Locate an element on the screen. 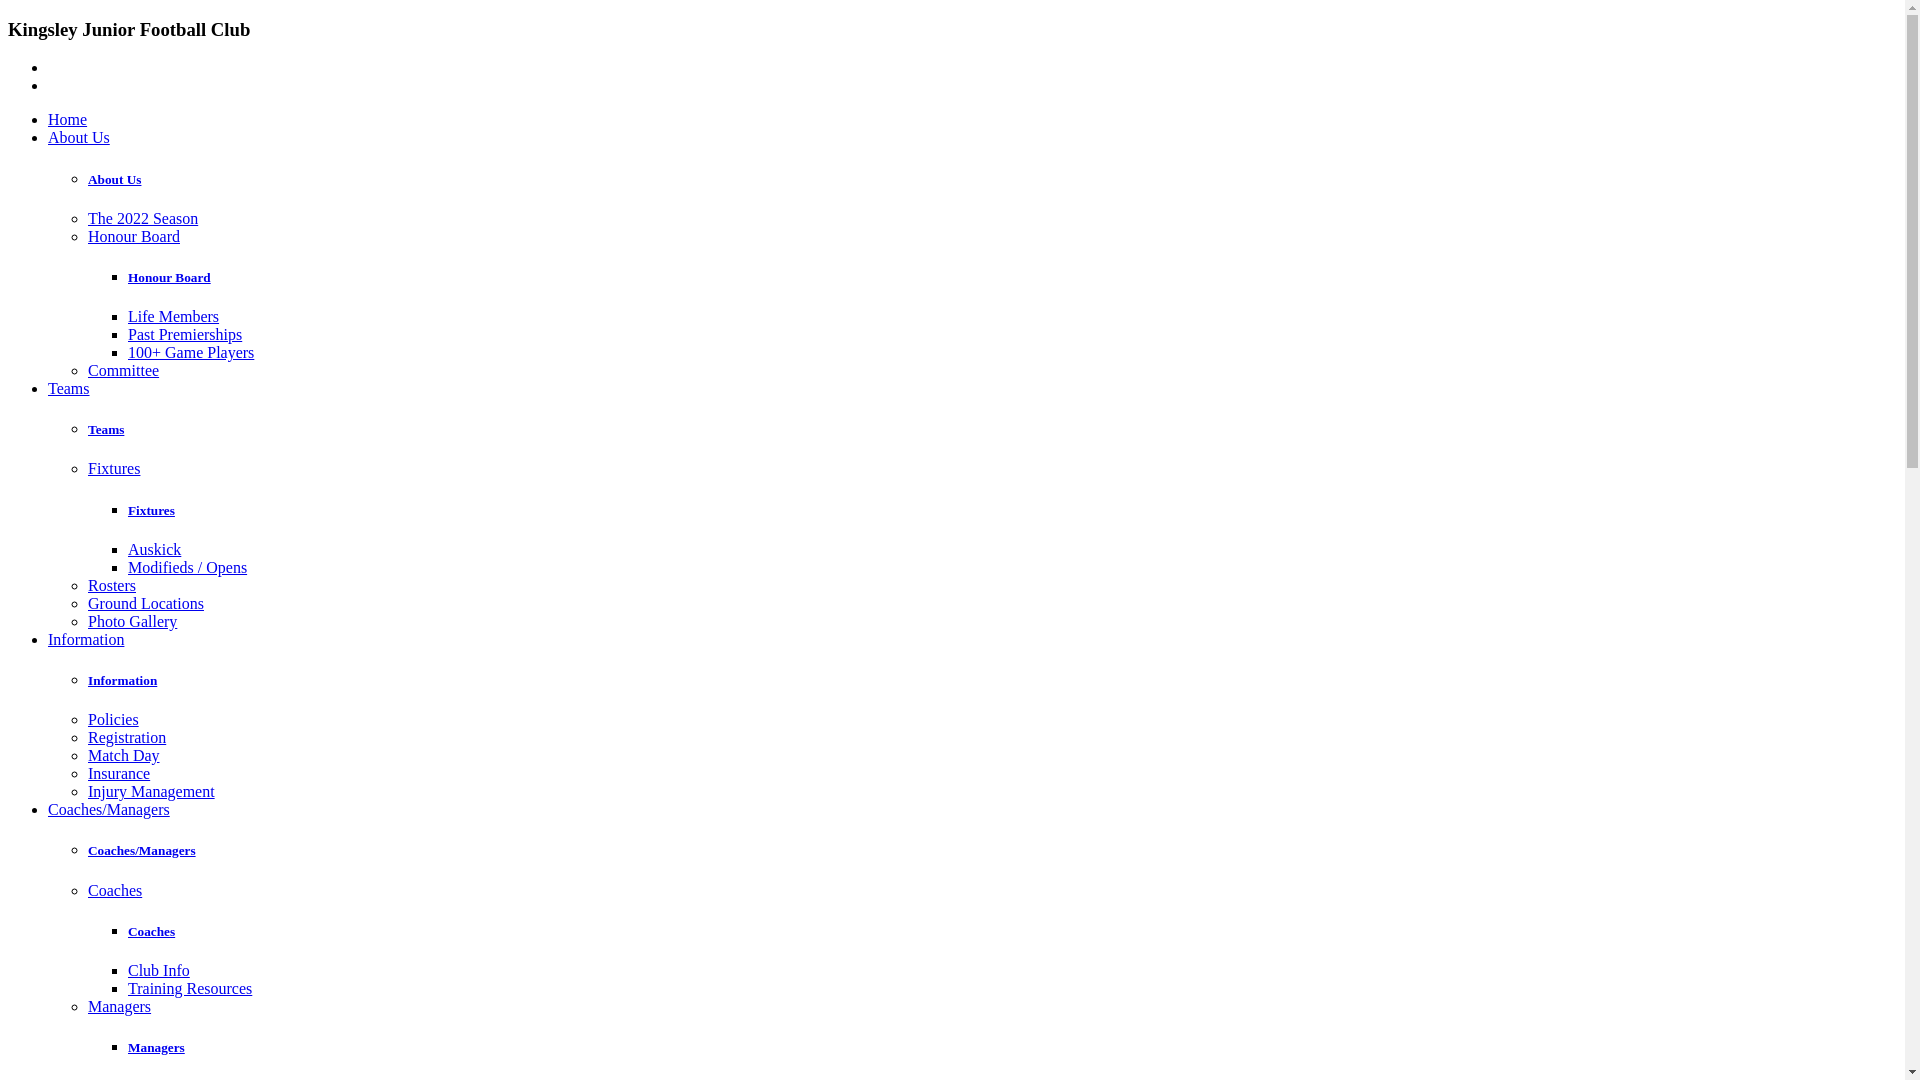 The height and width of the screenshot is (1080, 1920). The 2022 Season is located at coordinates (143, 218).